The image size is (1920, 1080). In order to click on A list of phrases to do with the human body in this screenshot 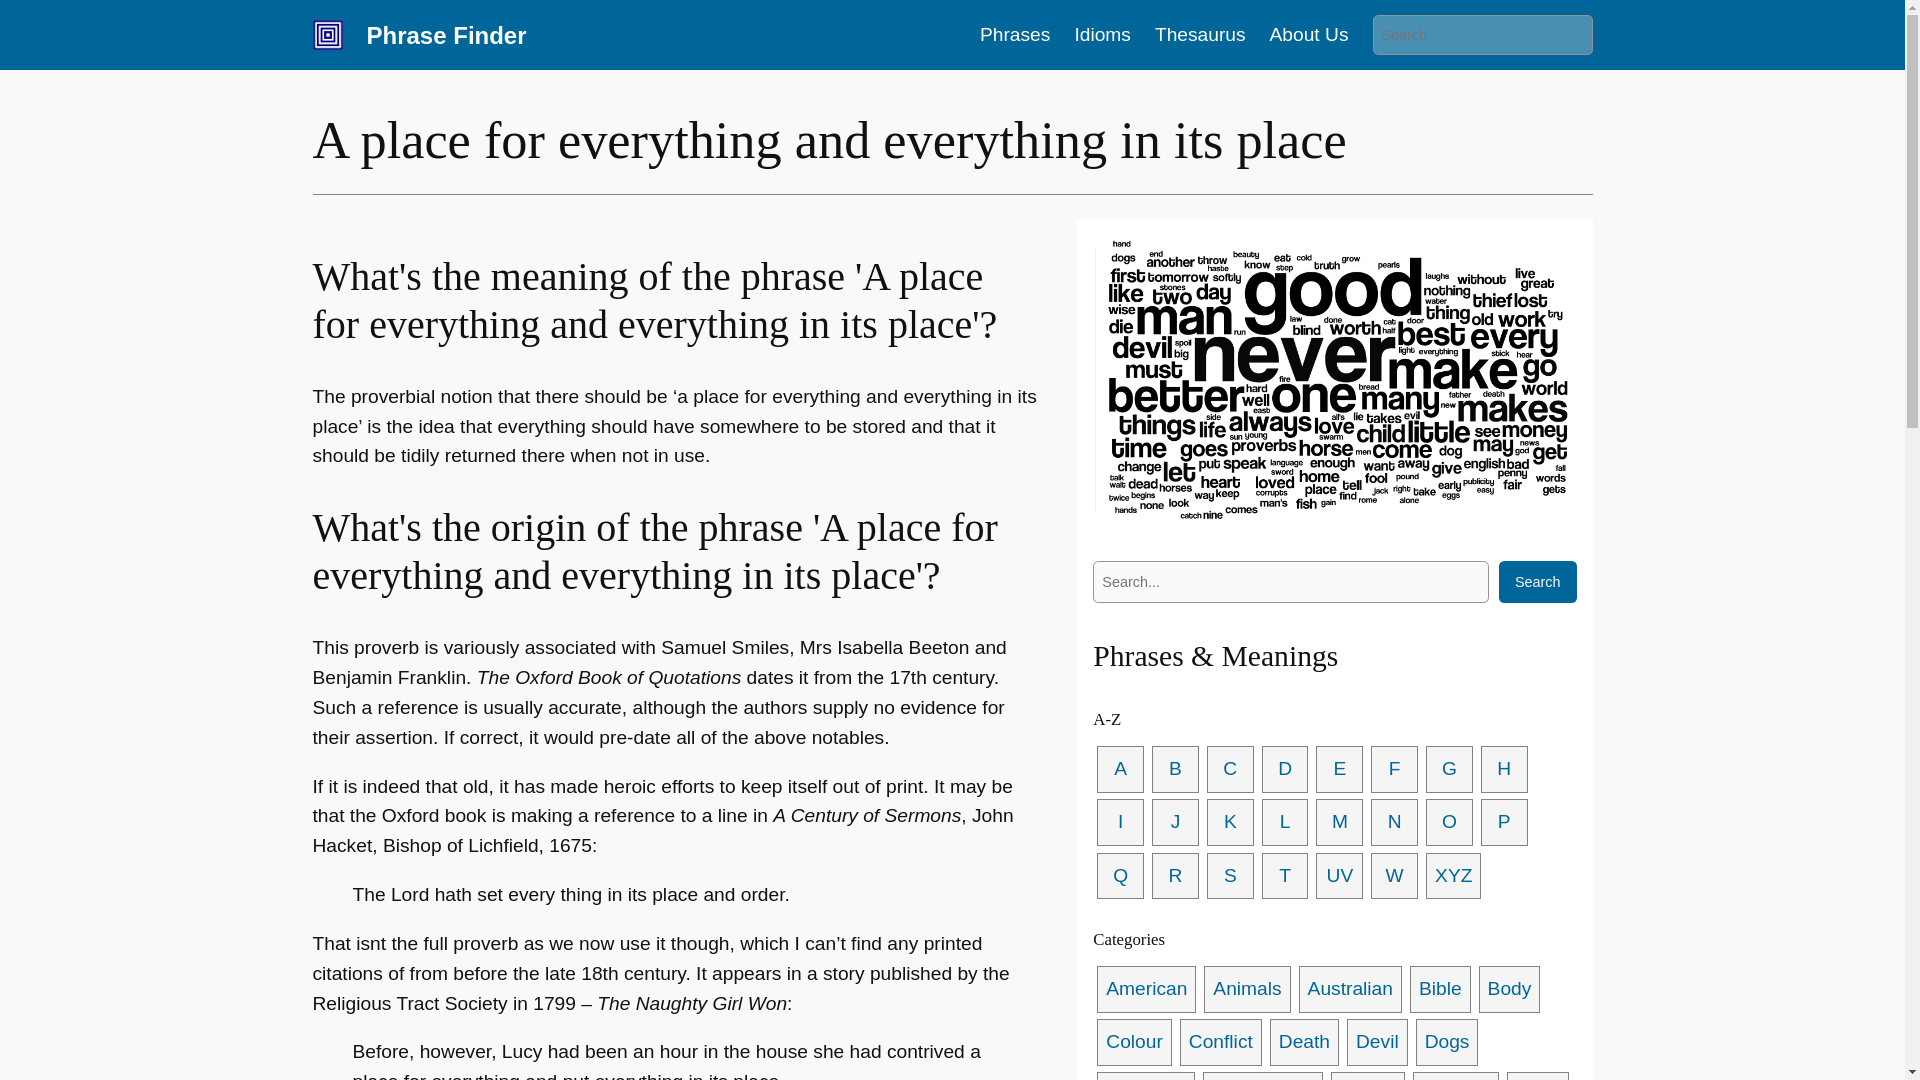, I will do `click(1510, 989)`.